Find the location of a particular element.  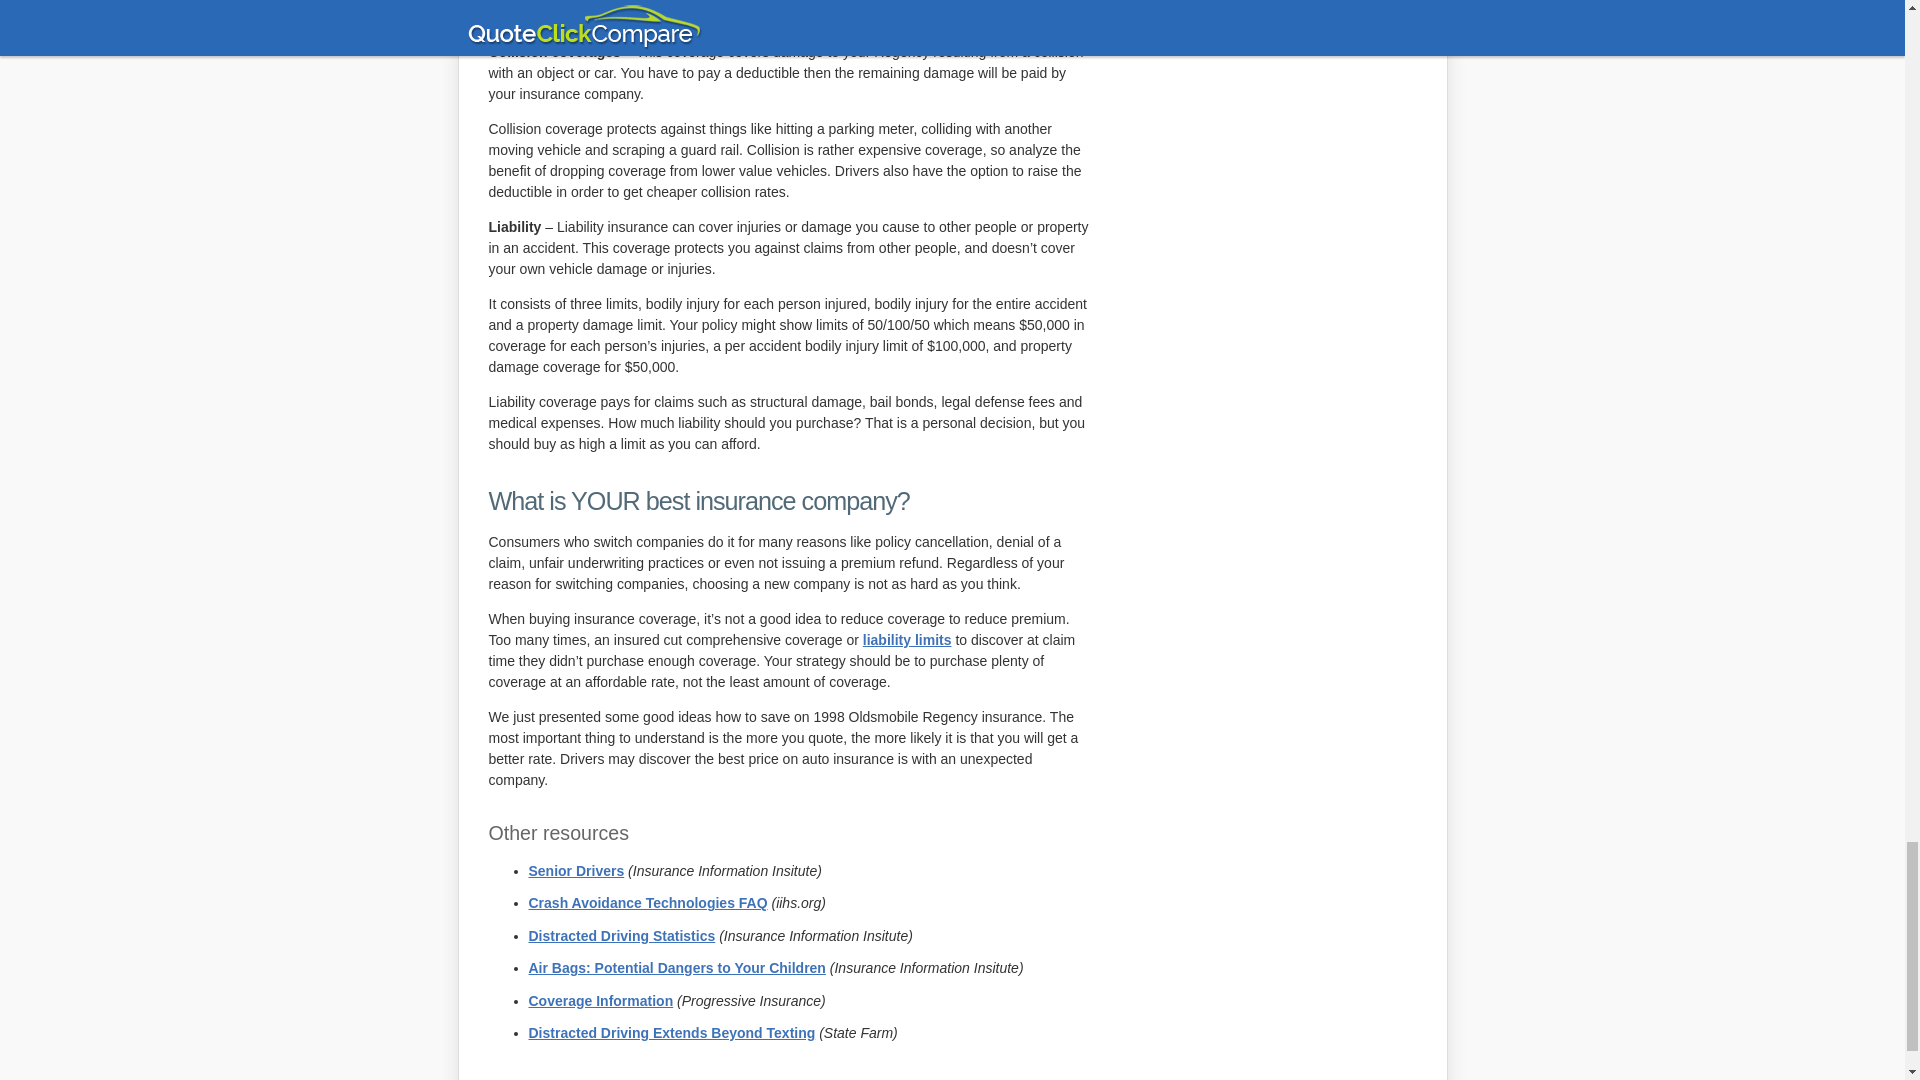

Coverage Information is located at coordinates (600, 1000).